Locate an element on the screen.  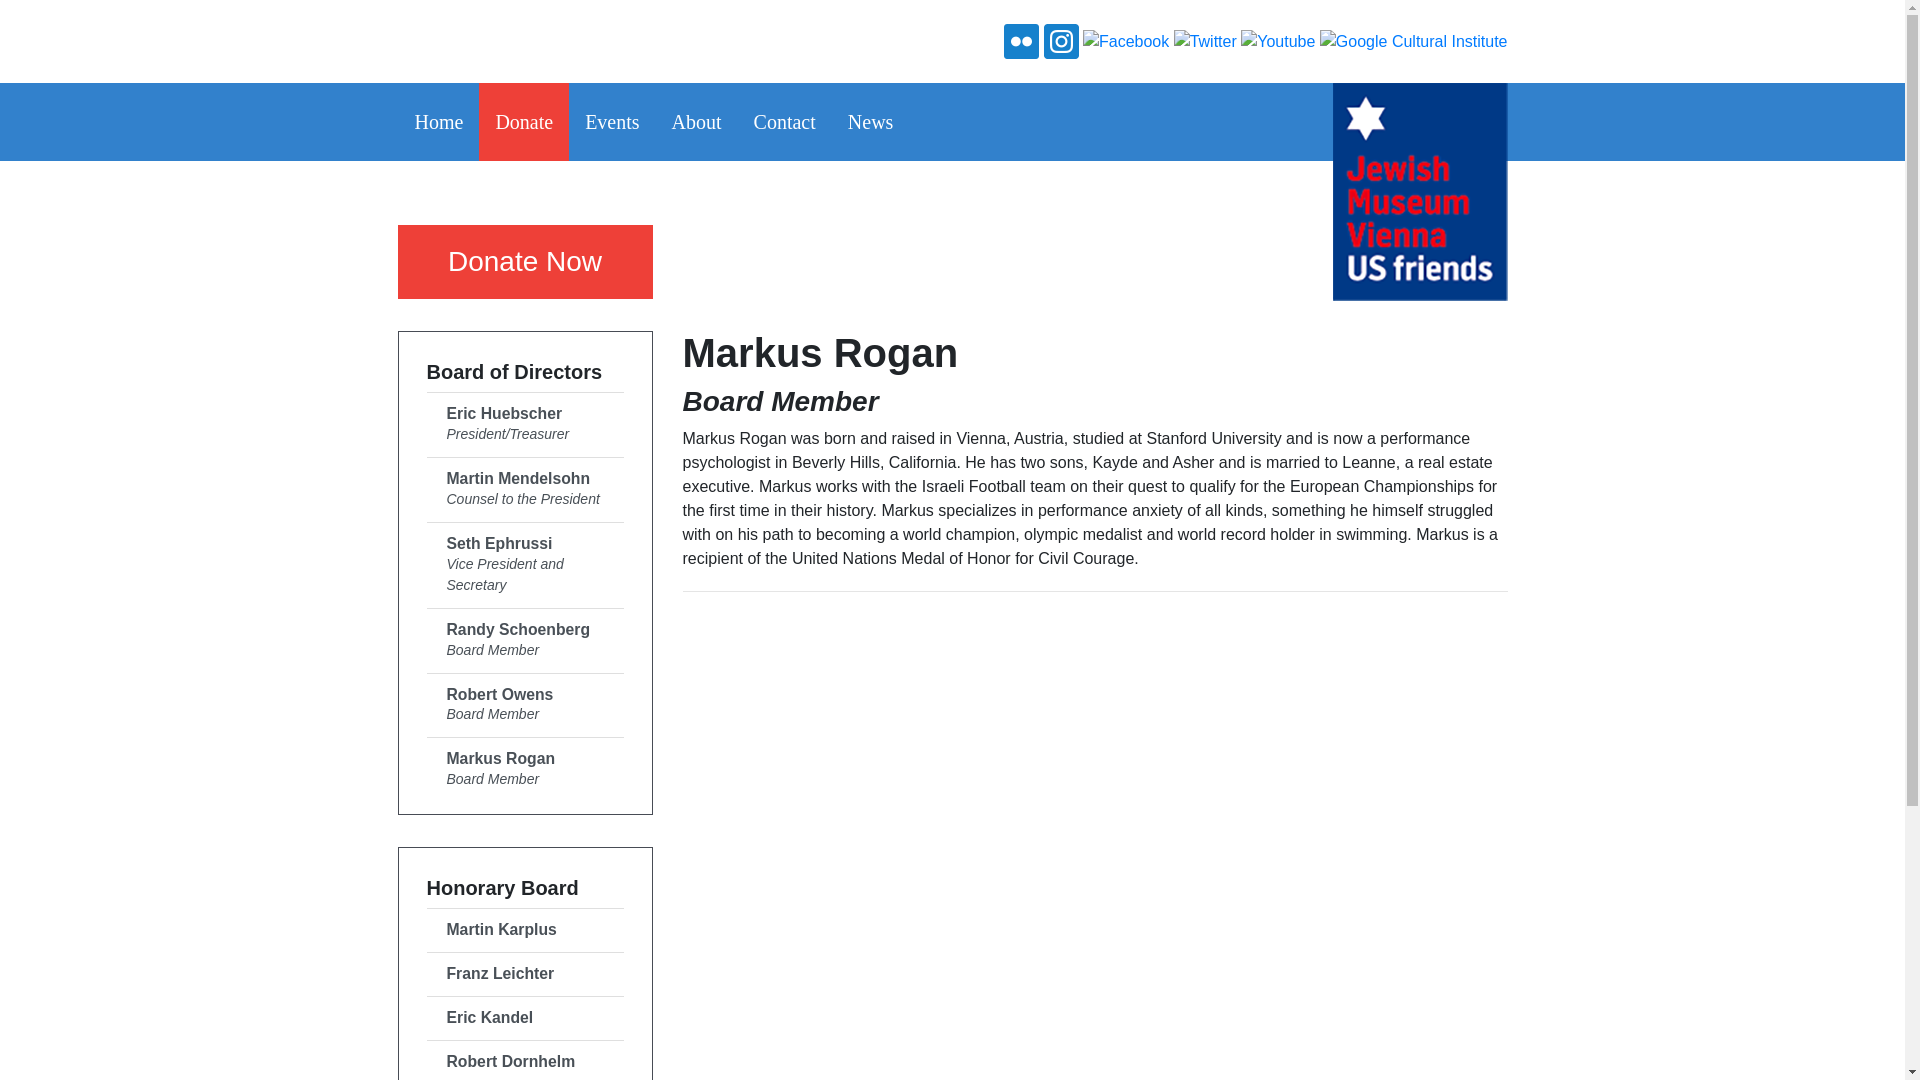
Donate is located at coordinates (611, 122).